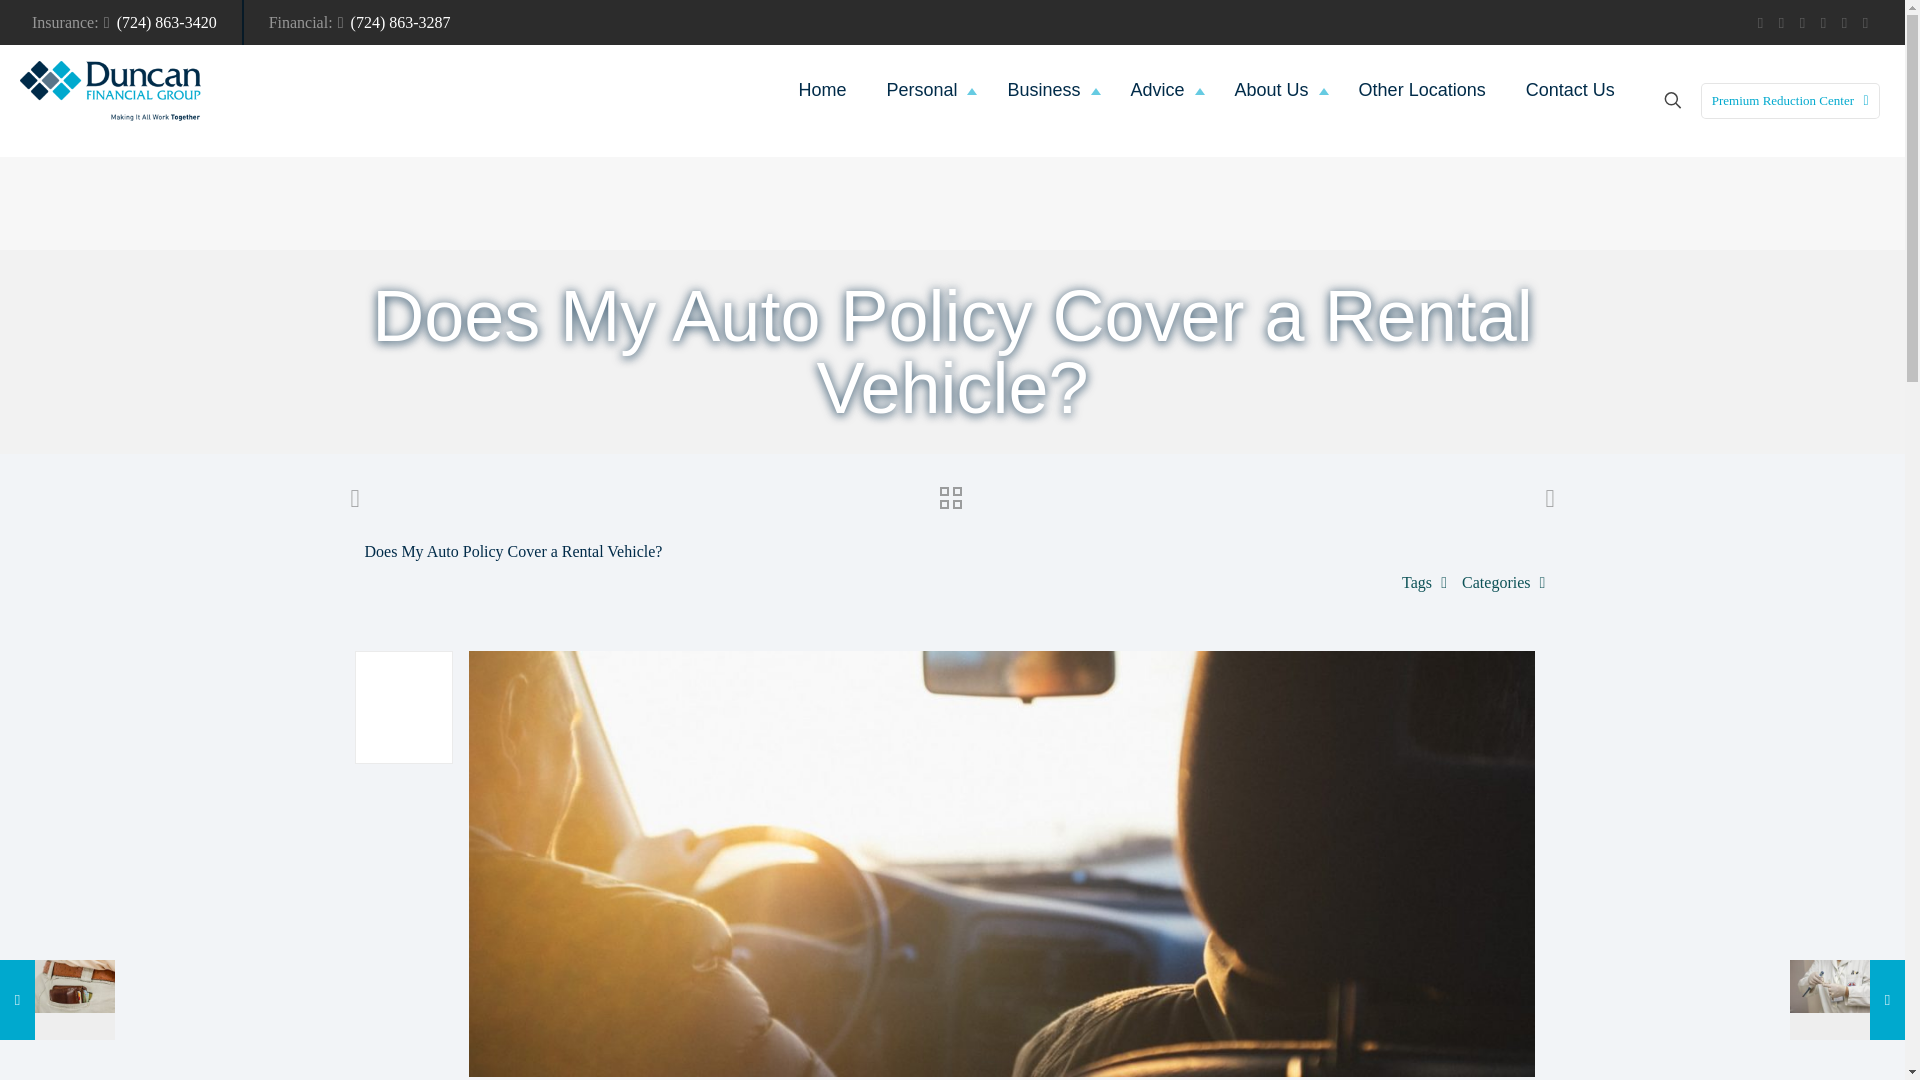 Image resolution: width=1920 pixels, height=1080 pixels. I want to click on Personal, so click(926, 90).